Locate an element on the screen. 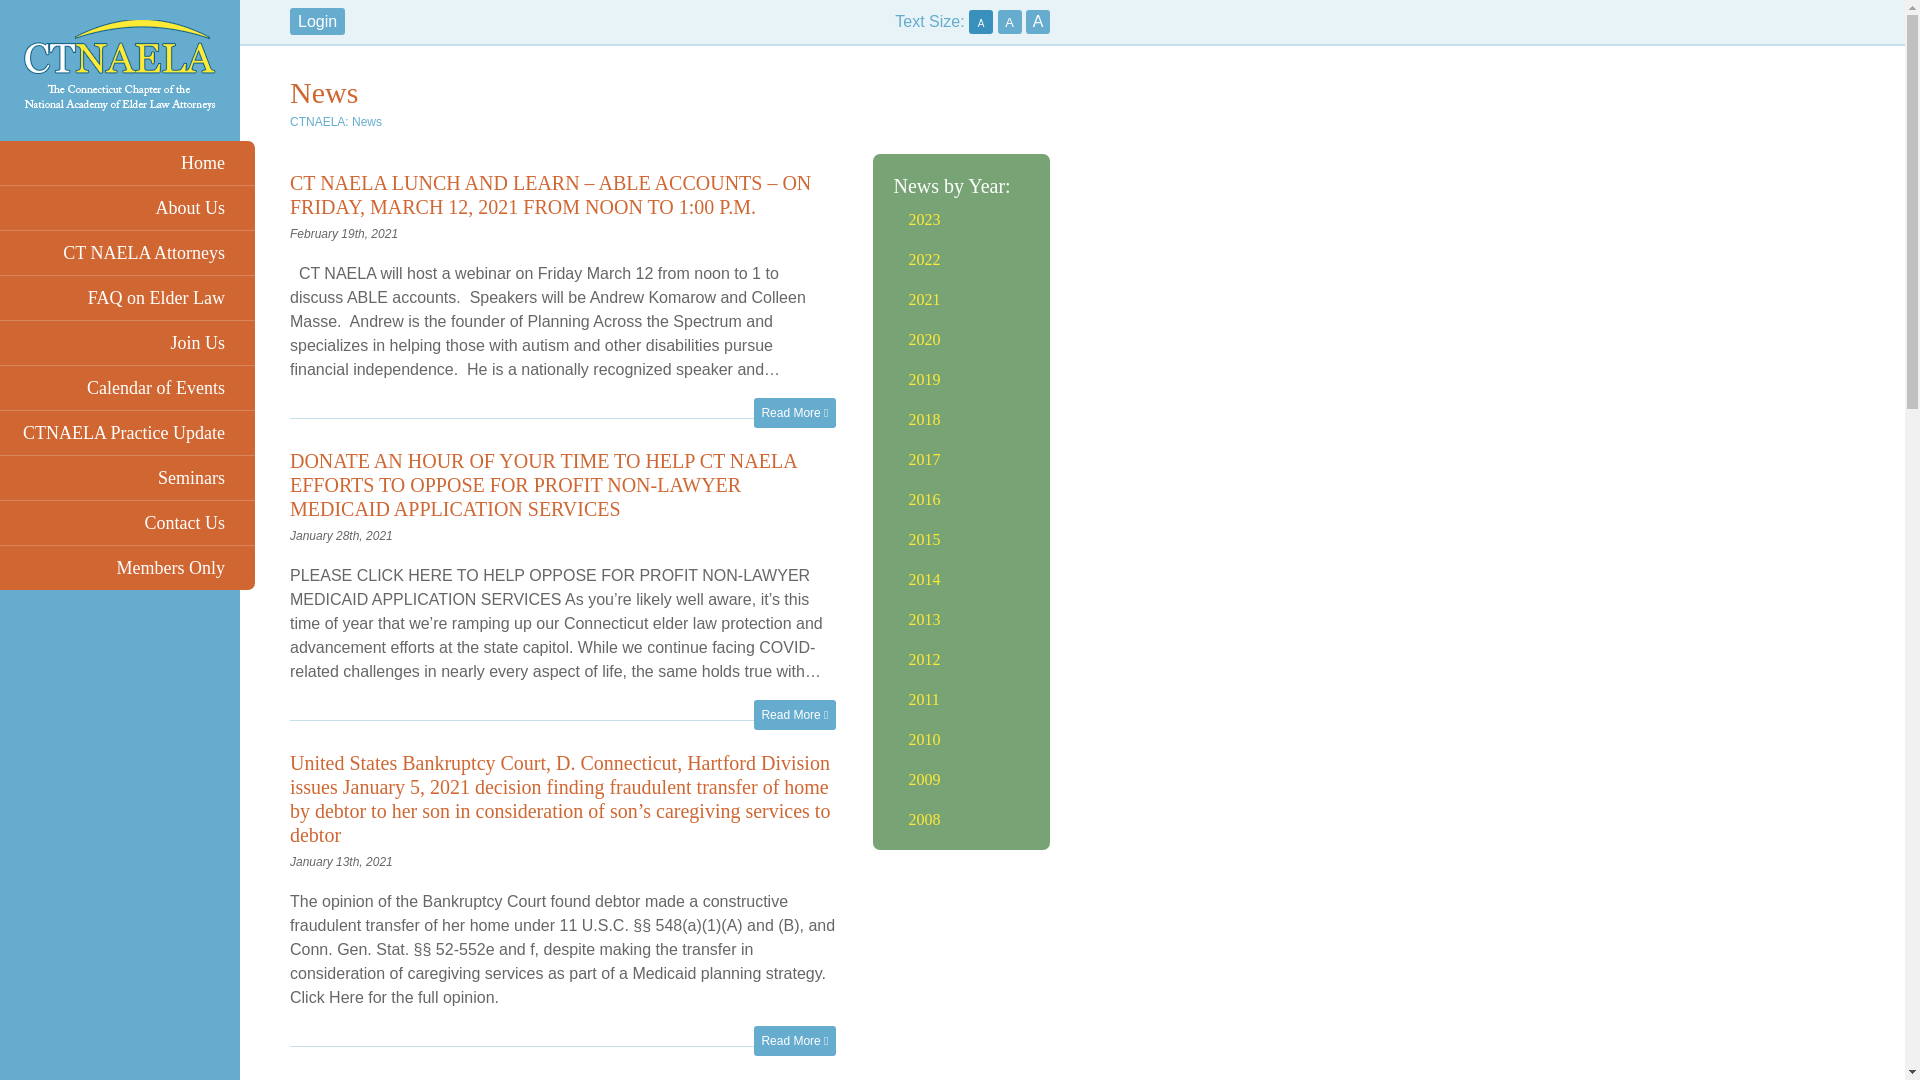 This screenshot has width=1920, height=1080. 2017 is located at coordinates (924, 459).